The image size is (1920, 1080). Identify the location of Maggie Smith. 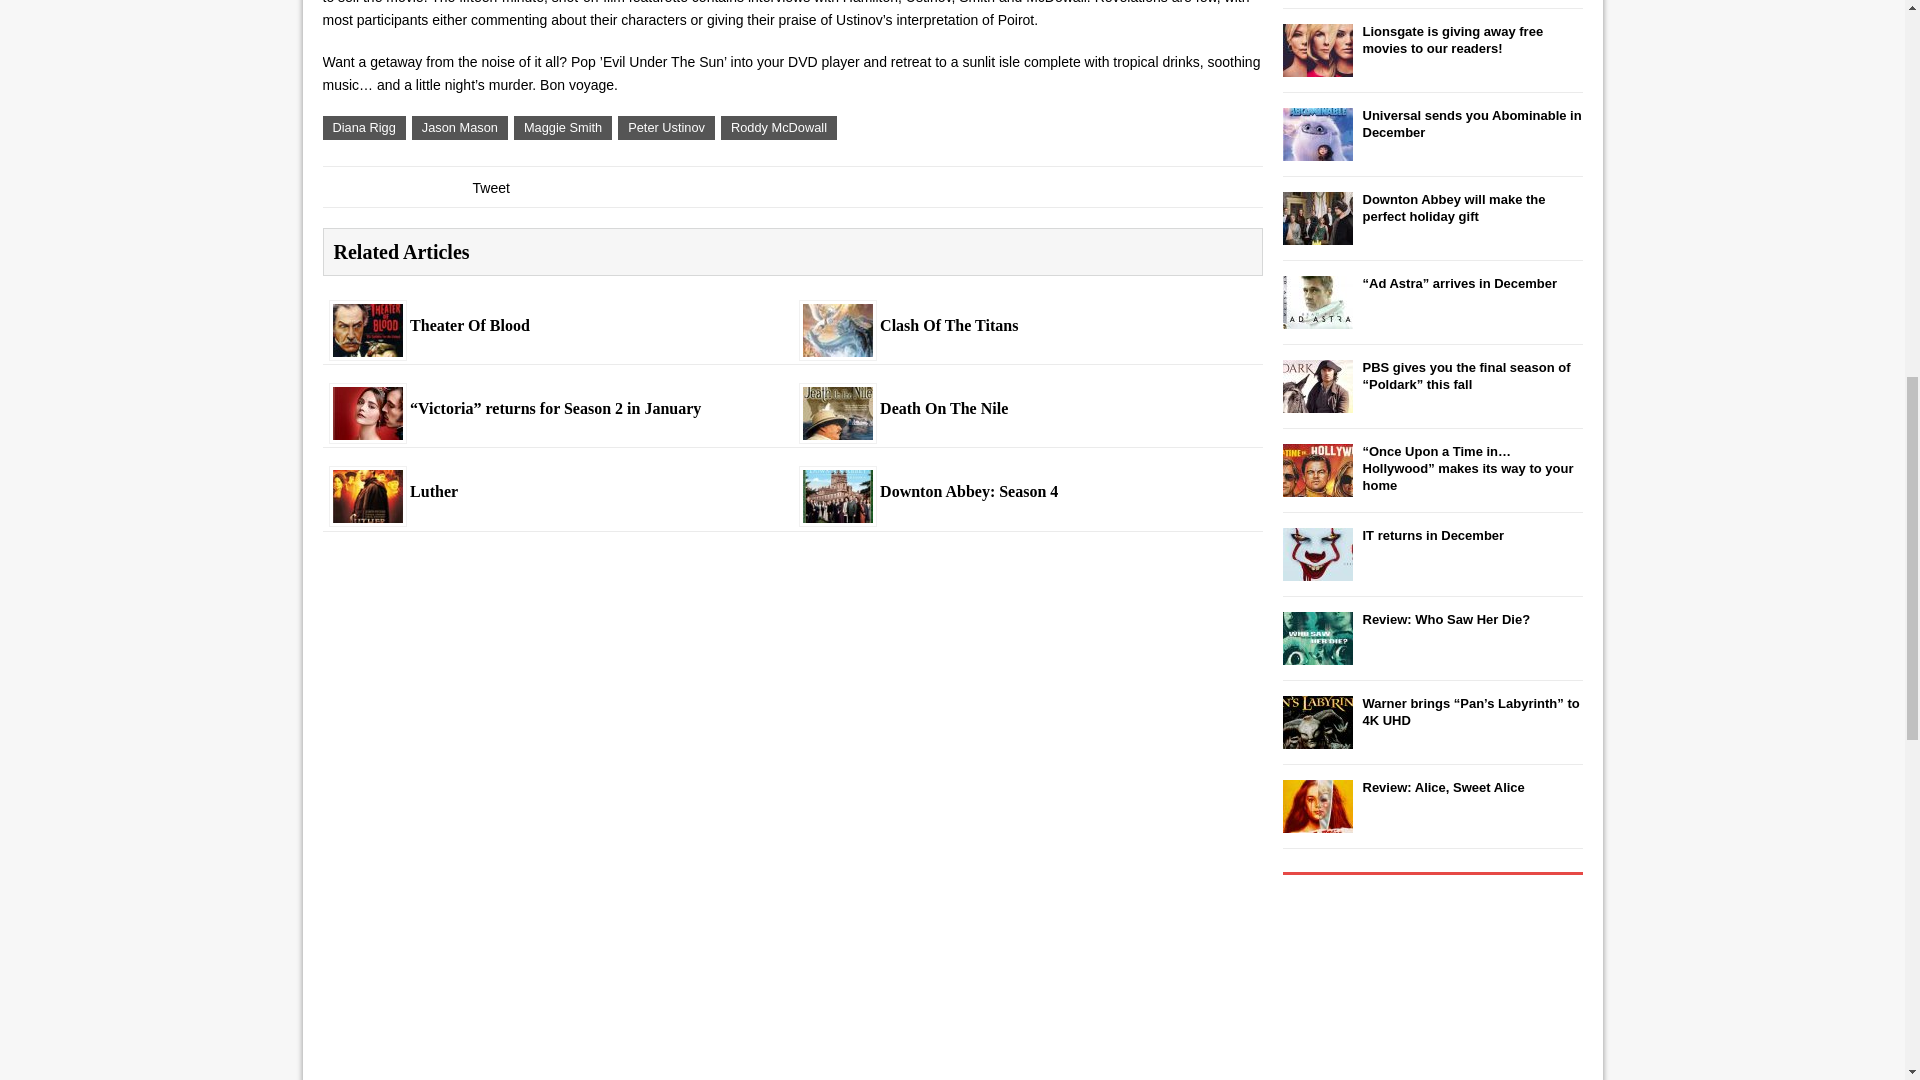
(563, 128).